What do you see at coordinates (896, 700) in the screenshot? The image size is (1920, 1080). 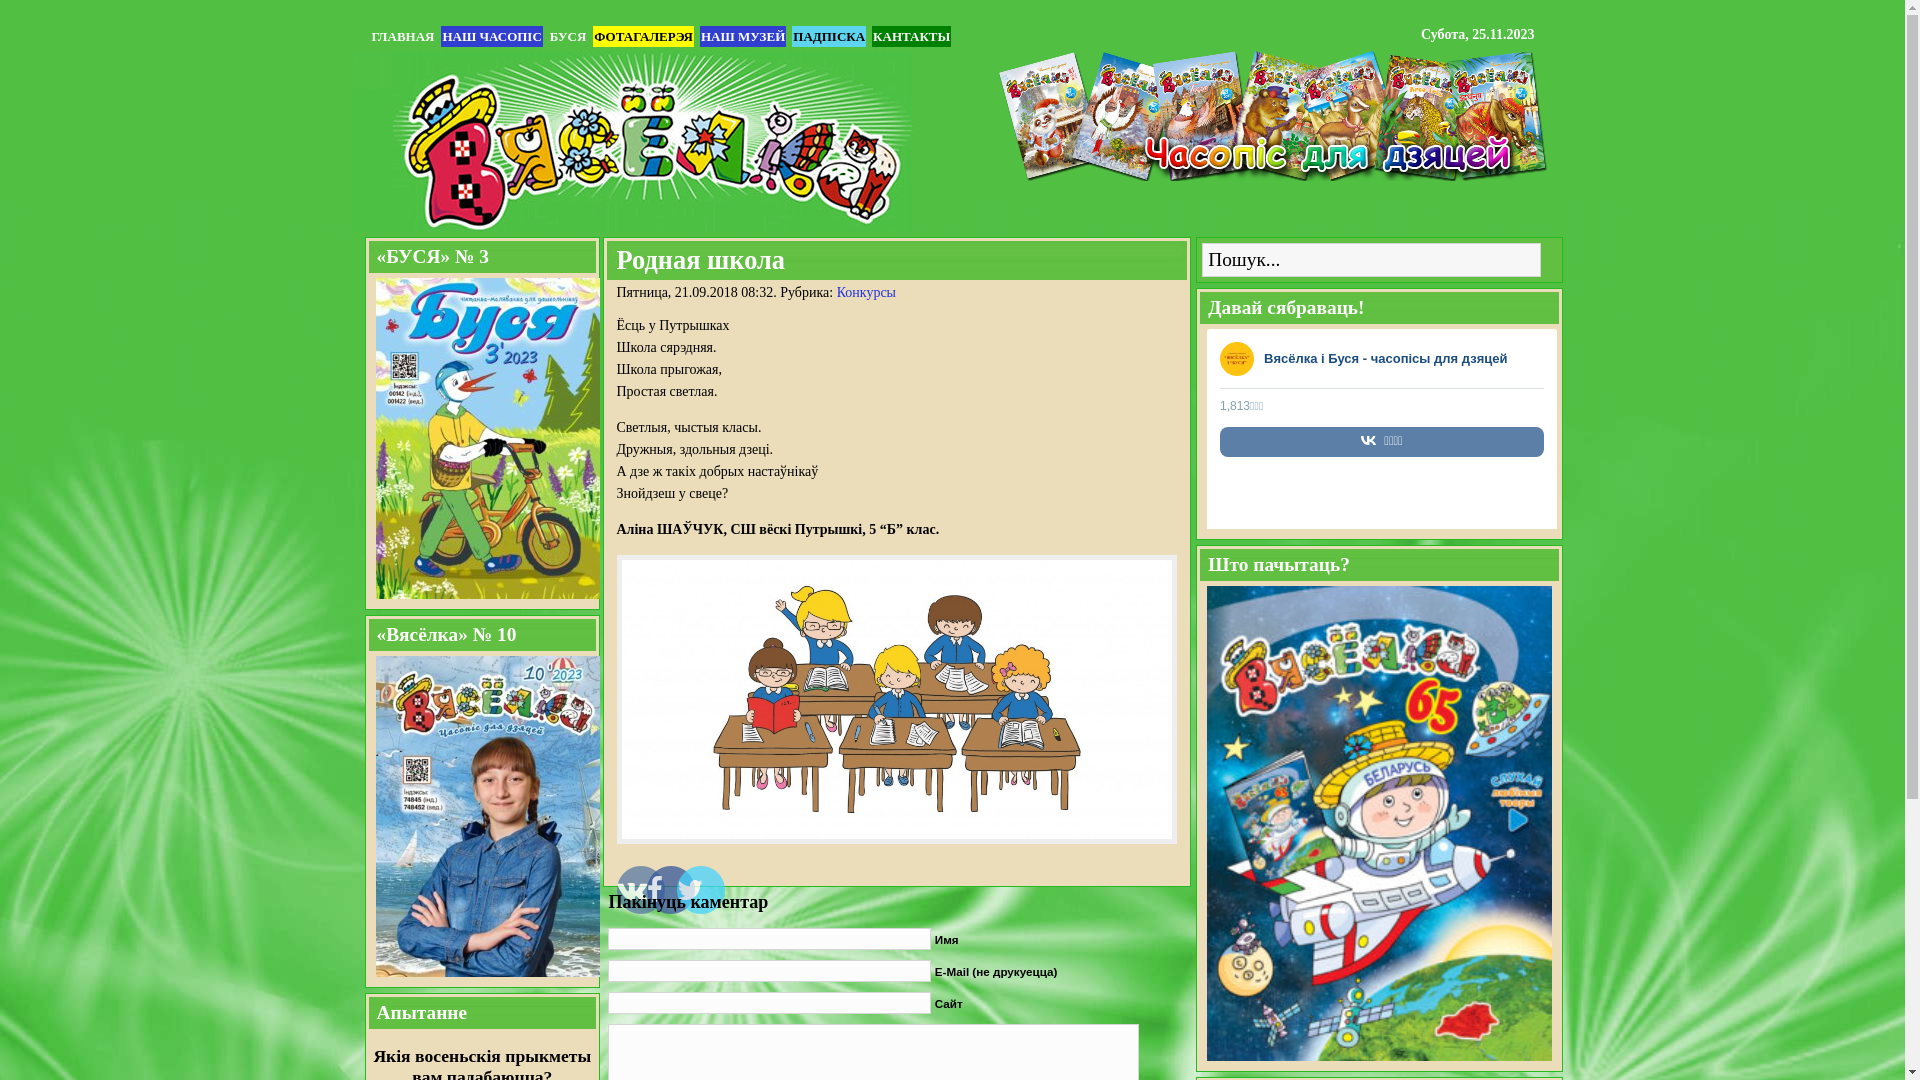 I see `kids-at-school-vektorel-cizim-logo` at bounding box center [896, 700].